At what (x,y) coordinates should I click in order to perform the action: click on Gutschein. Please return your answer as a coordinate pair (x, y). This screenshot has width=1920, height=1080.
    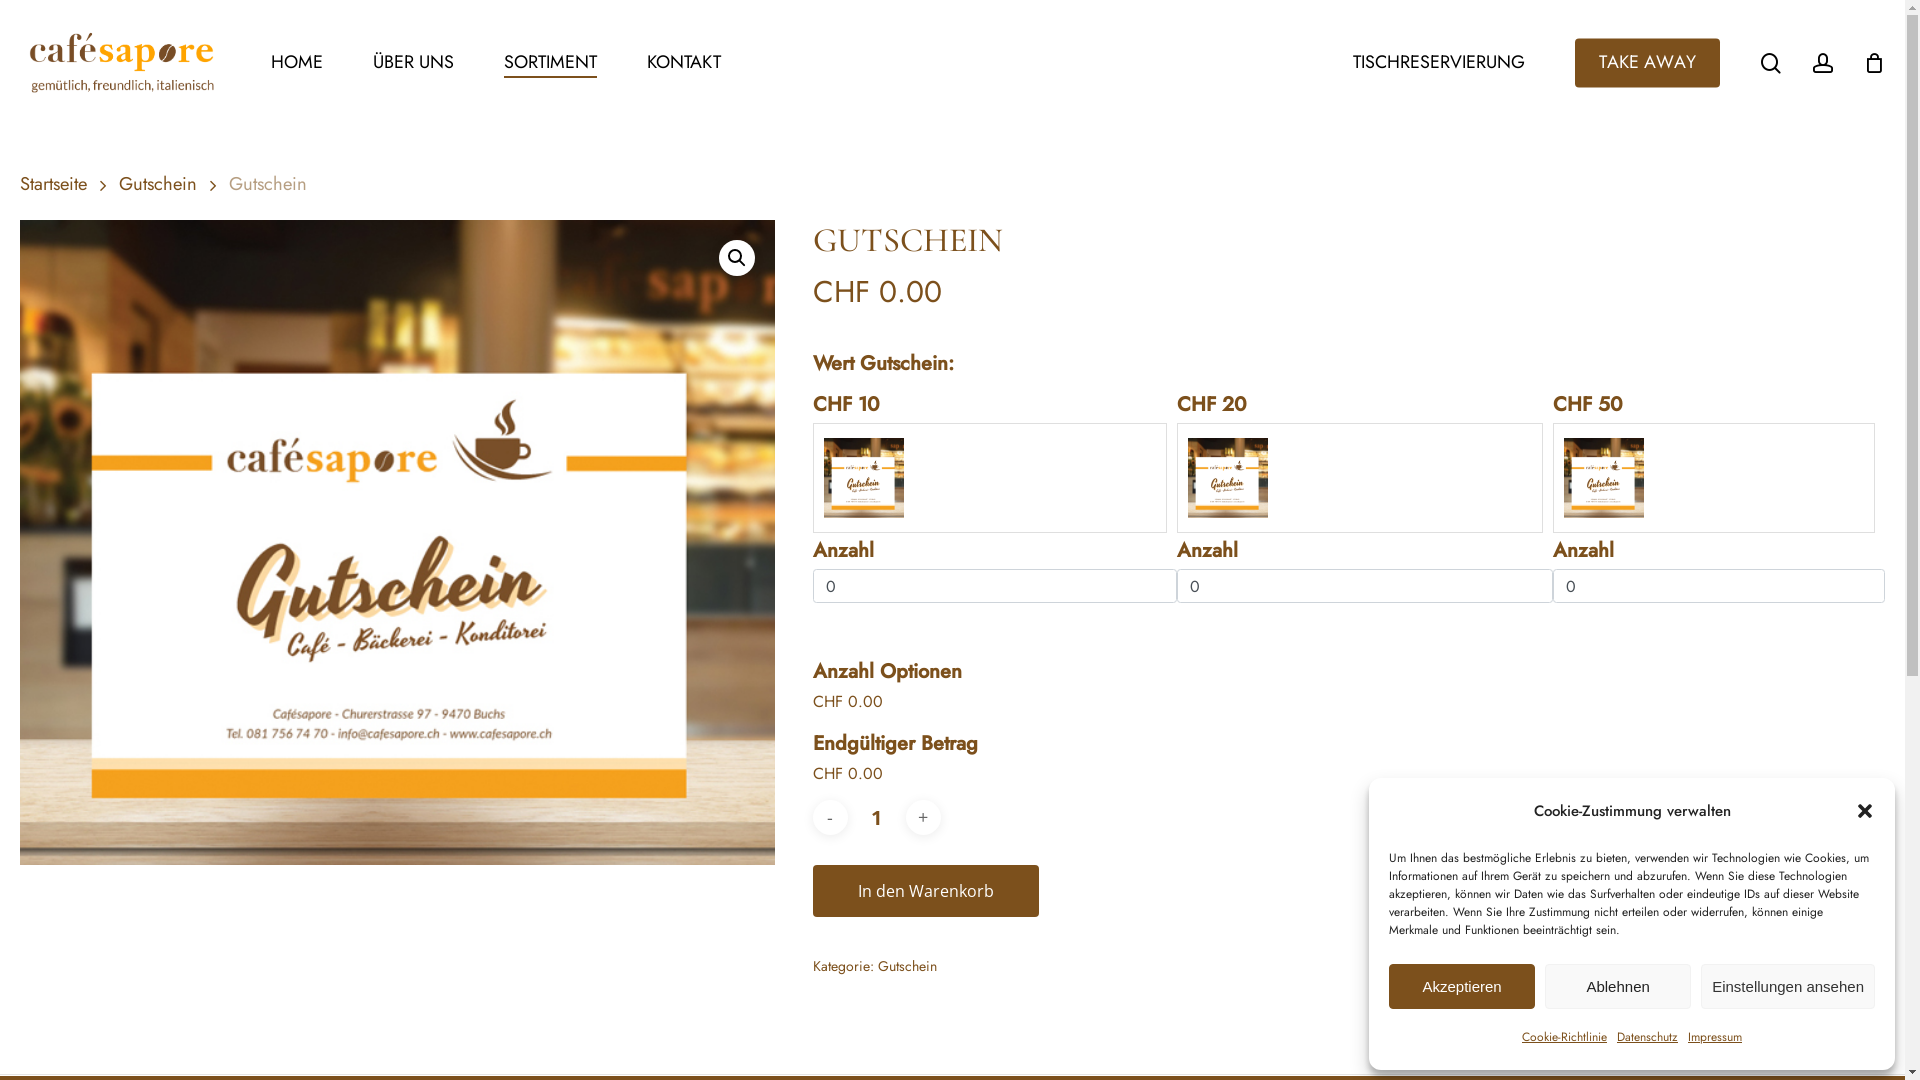
    Looking at the image, I should click on (158, 184).